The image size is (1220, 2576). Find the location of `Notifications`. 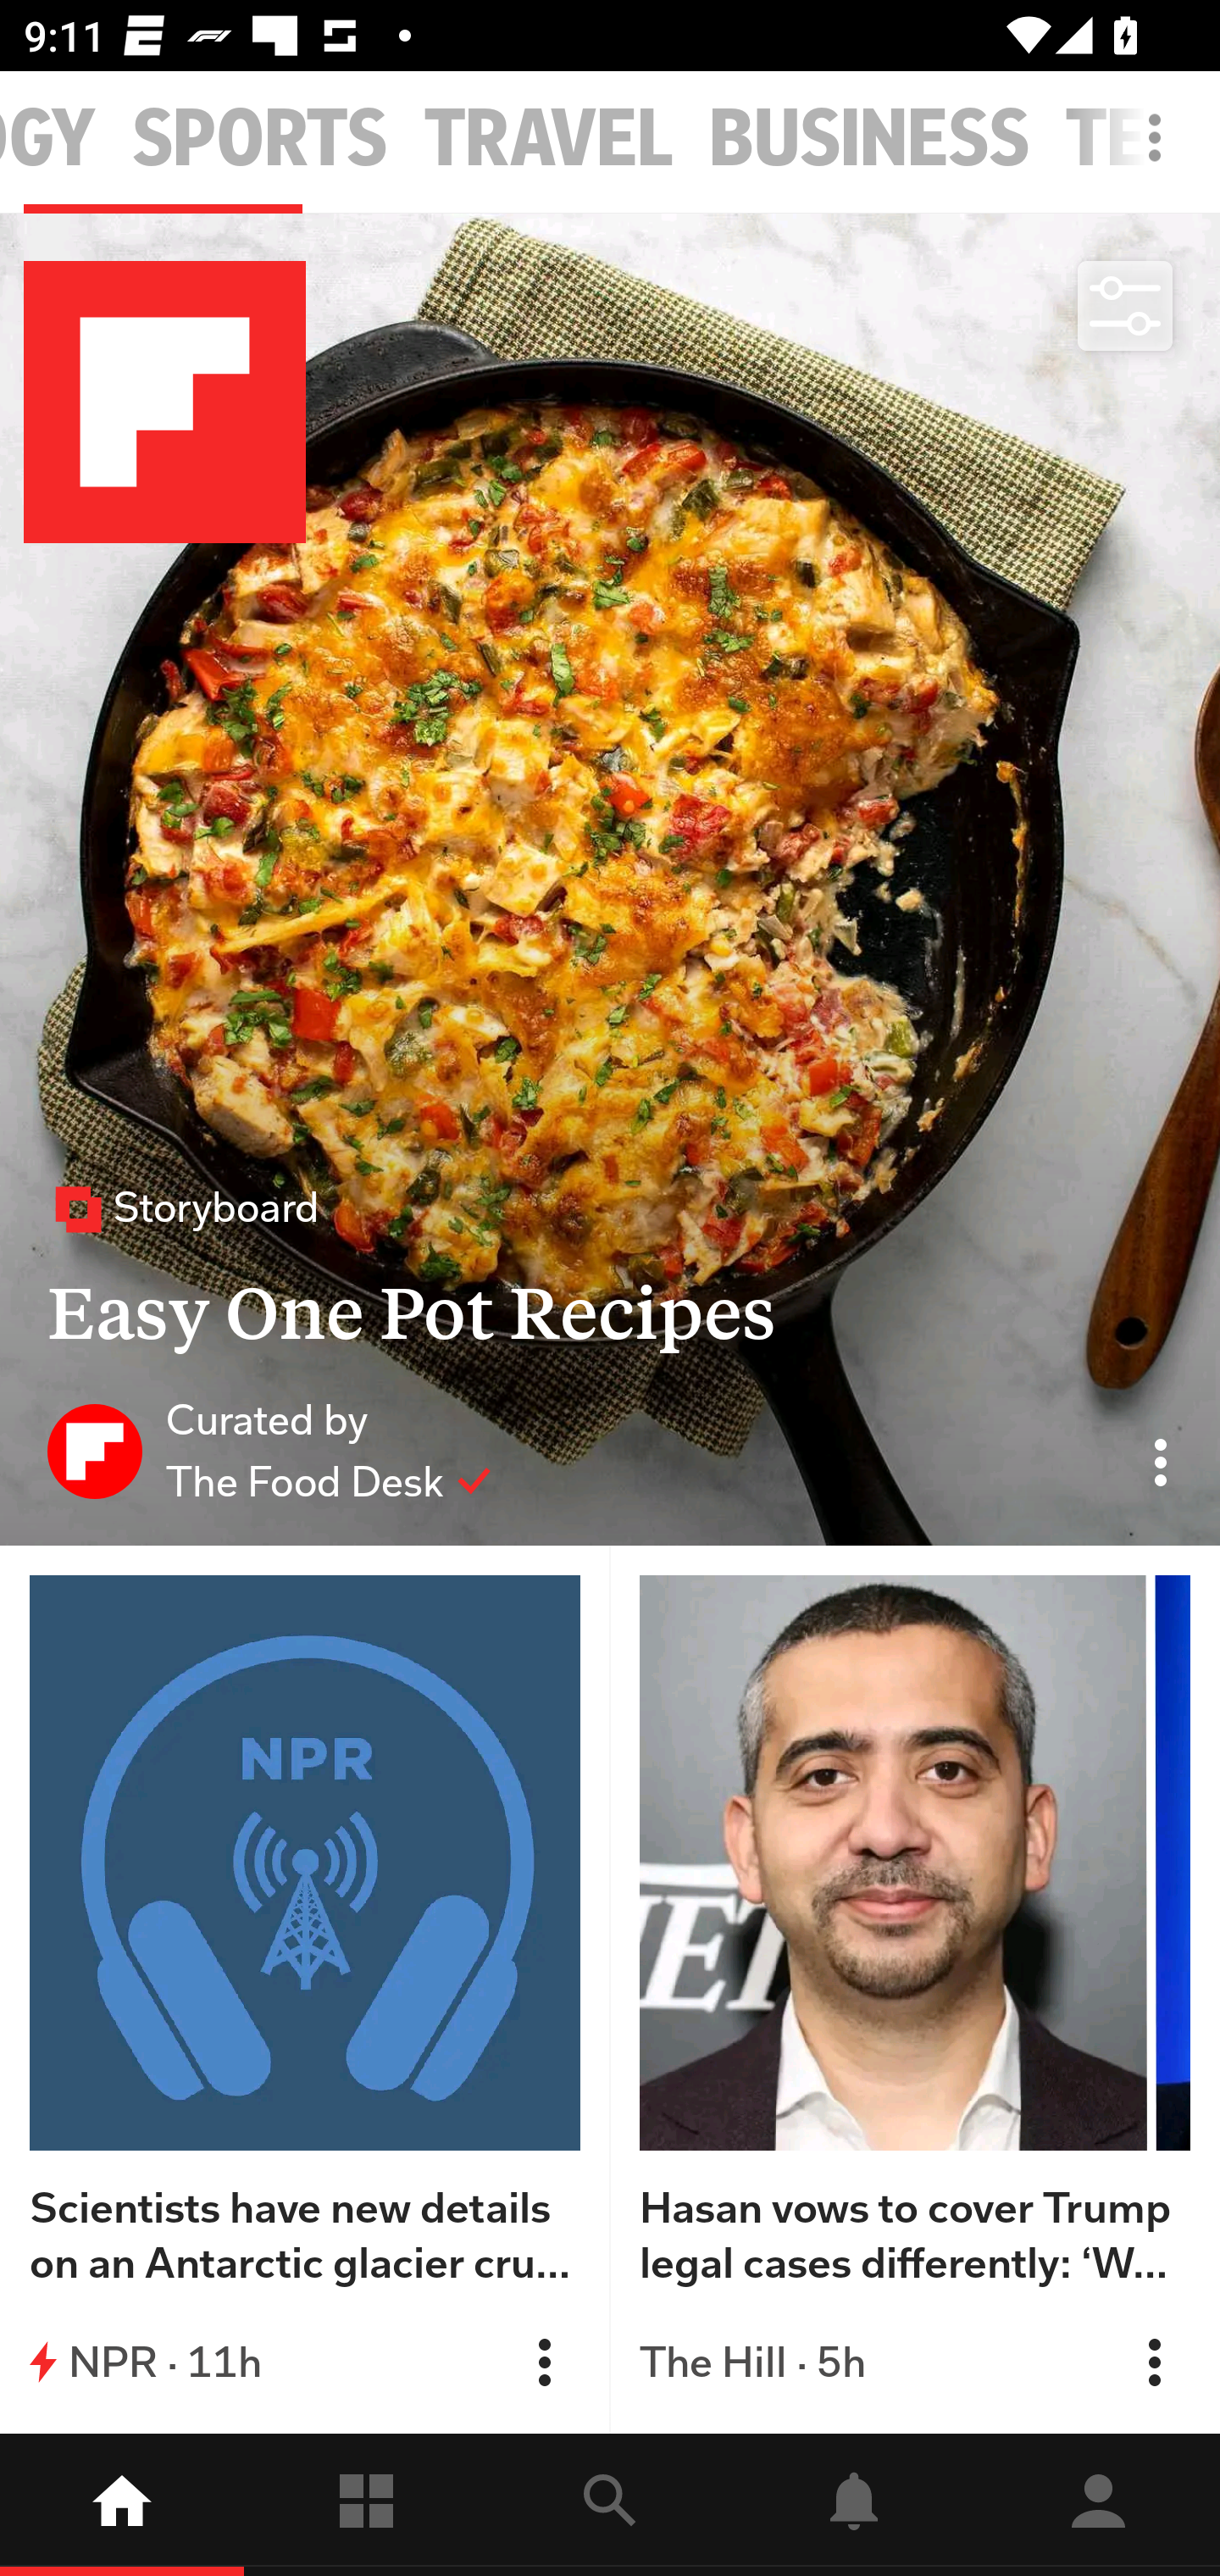

Notifications is located at coordinates (854, 2505).